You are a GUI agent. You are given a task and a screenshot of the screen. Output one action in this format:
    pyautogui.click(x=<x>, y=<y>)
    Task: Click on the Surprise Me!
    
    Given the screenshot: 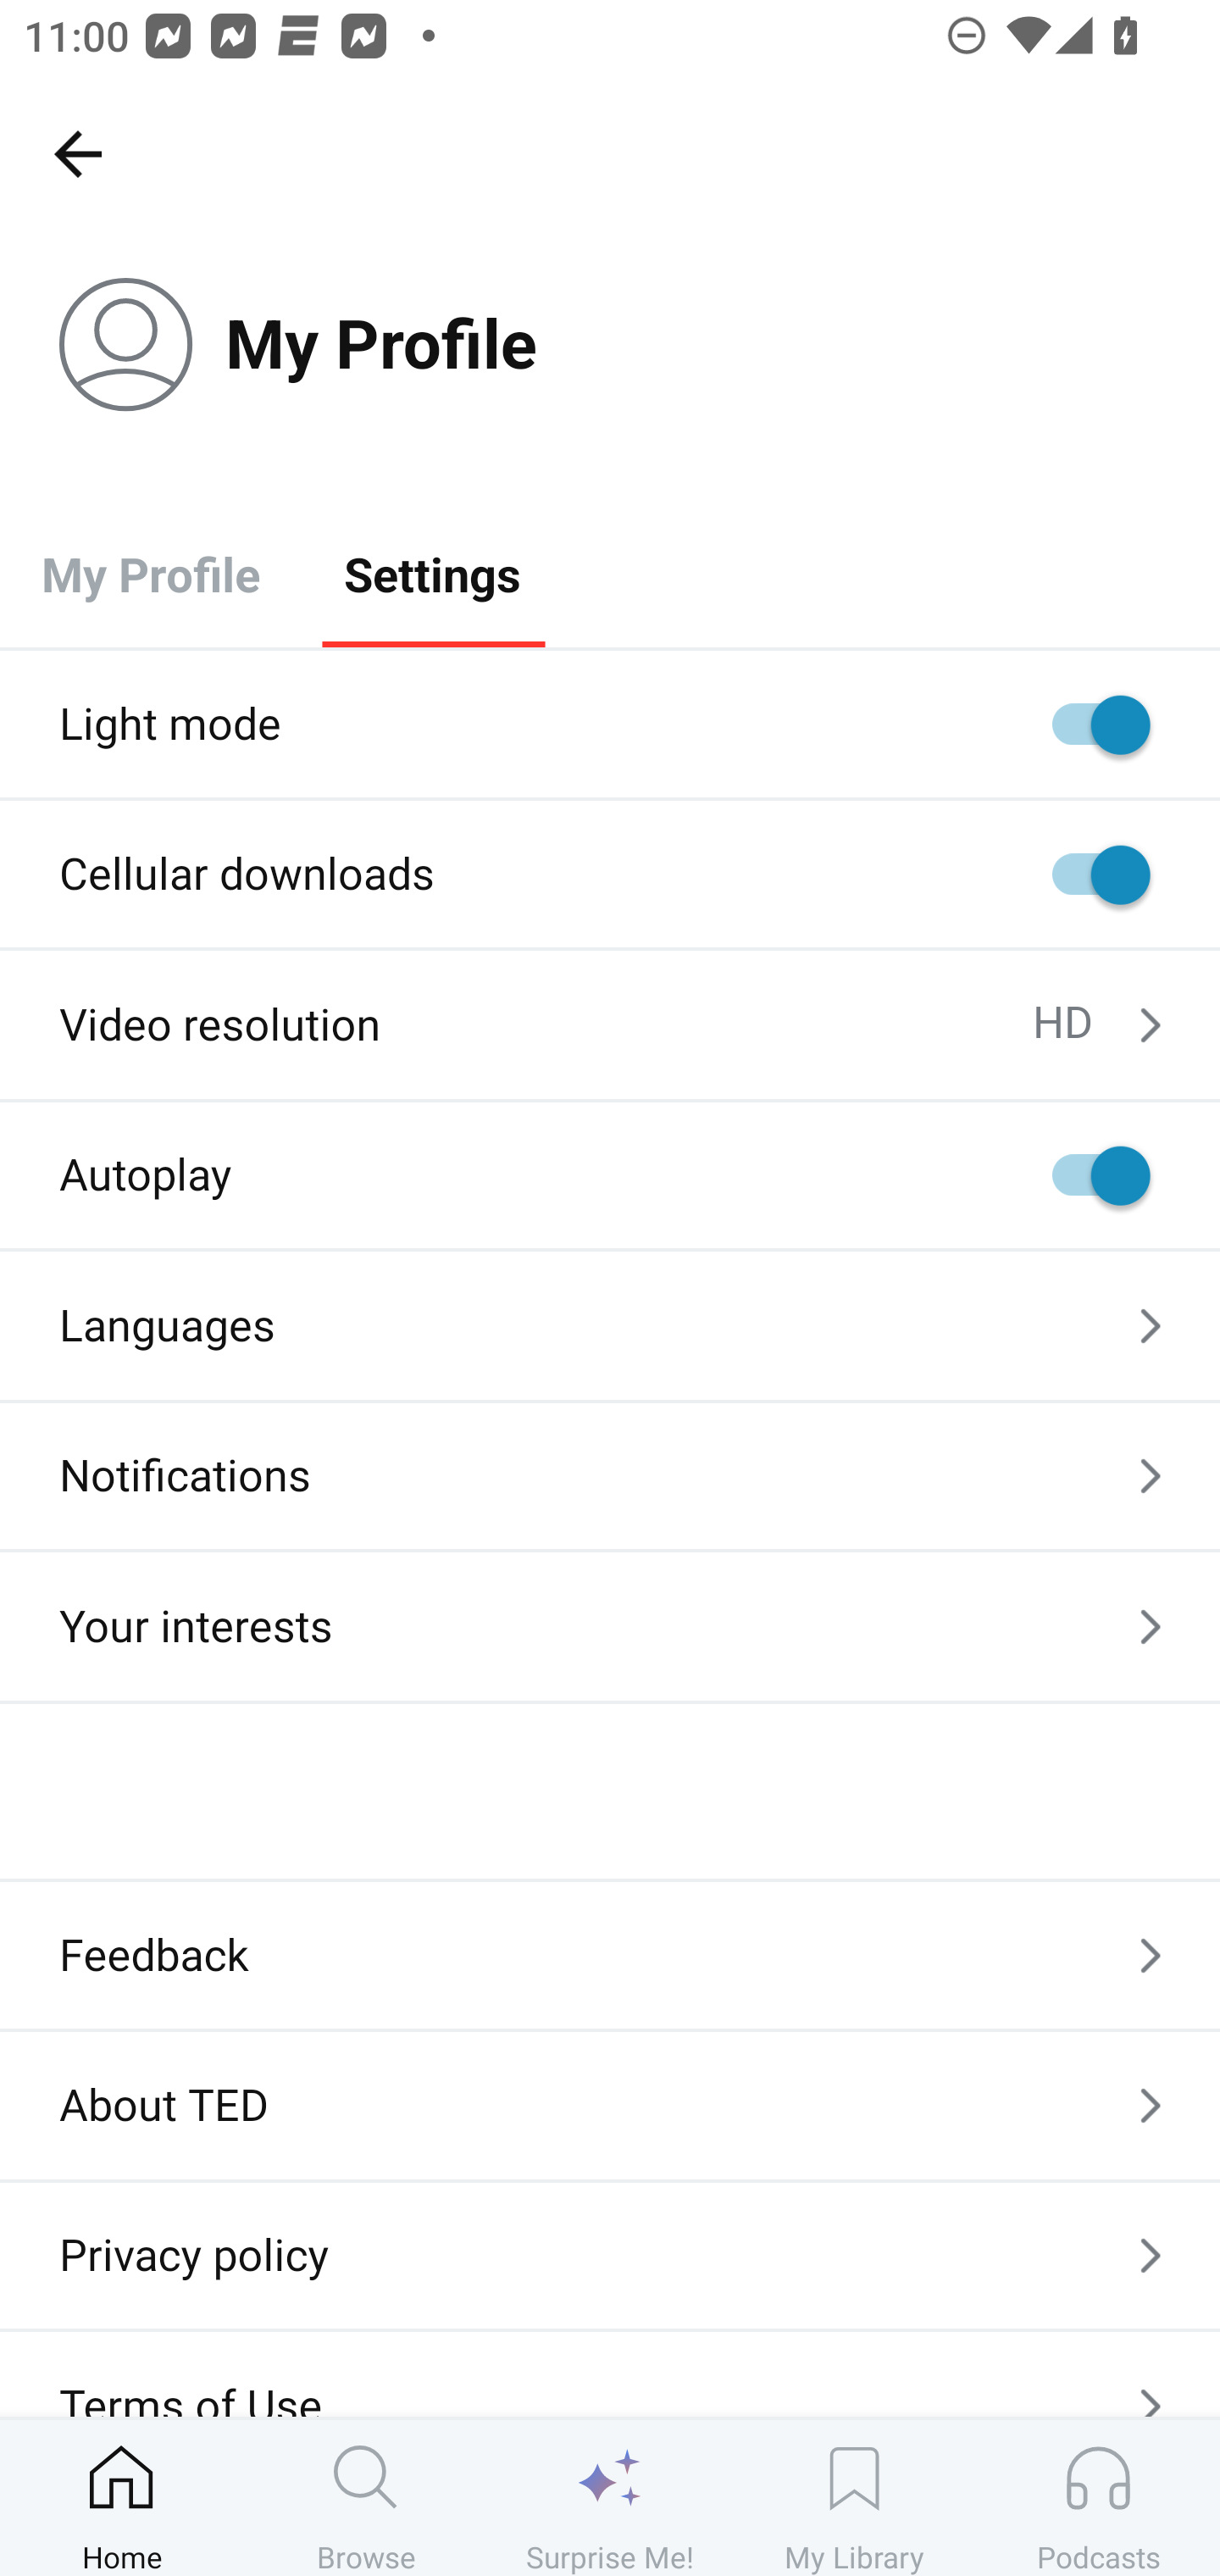 What is the action you would take?
    pyautogui.click(x=610, y=2497)
    